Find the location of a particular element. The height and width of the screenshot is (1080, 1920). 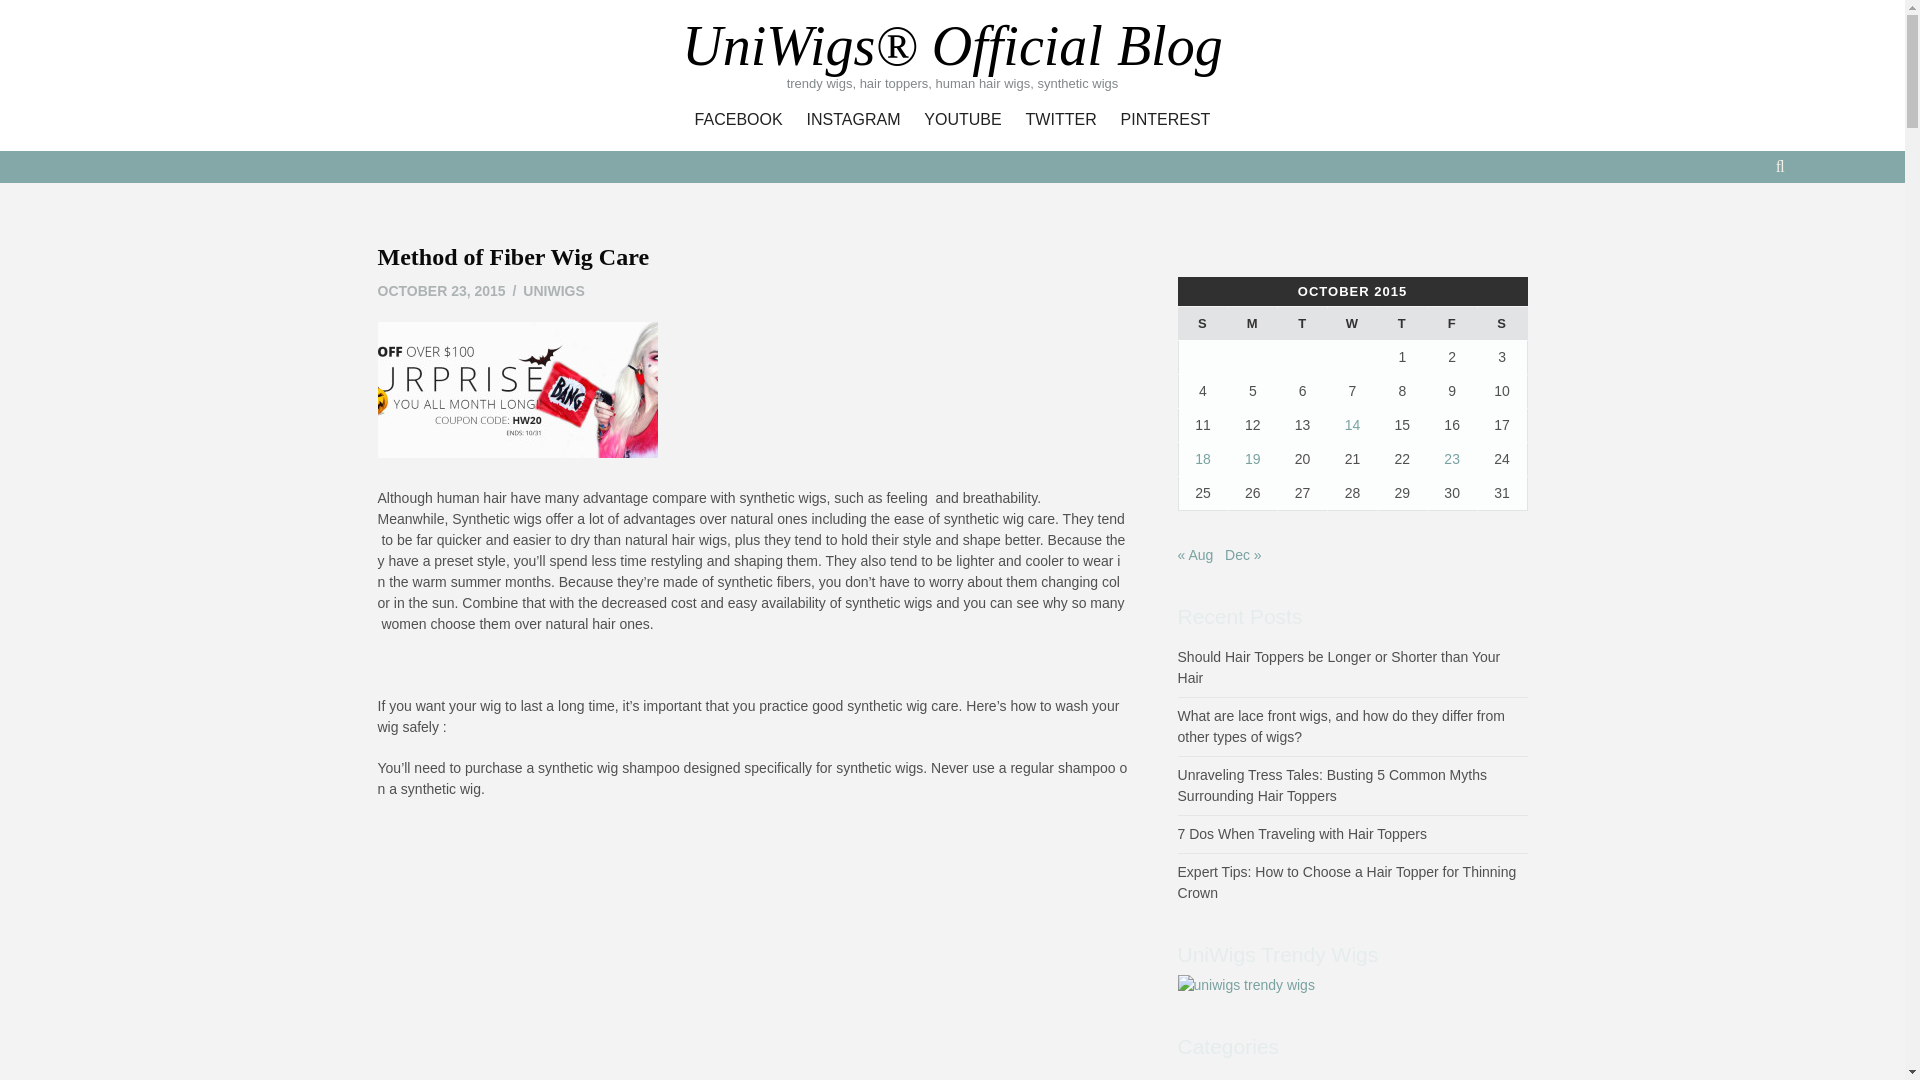

Monday is located at coordinates (1253, 324).